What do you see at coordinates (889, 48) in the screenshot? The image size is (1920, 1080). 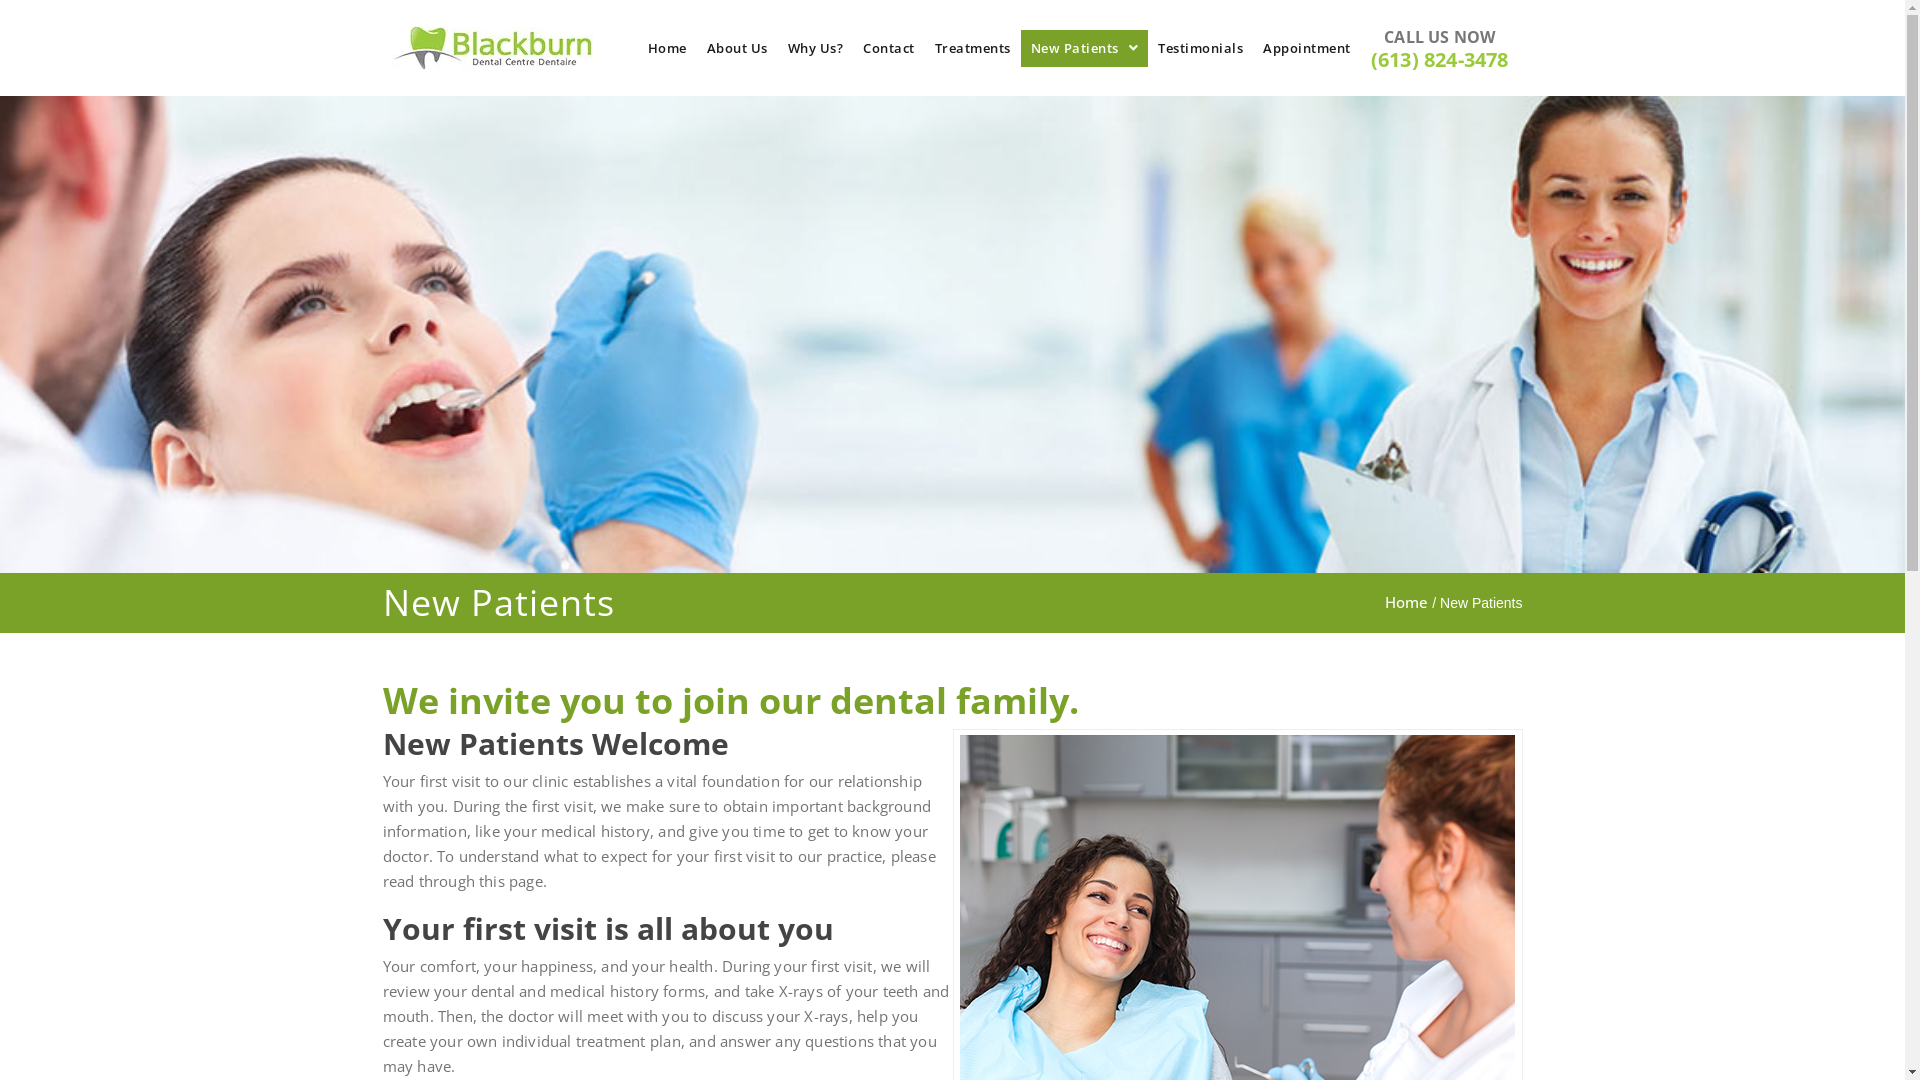 I see `Contact` at bounding box center [889, 48].